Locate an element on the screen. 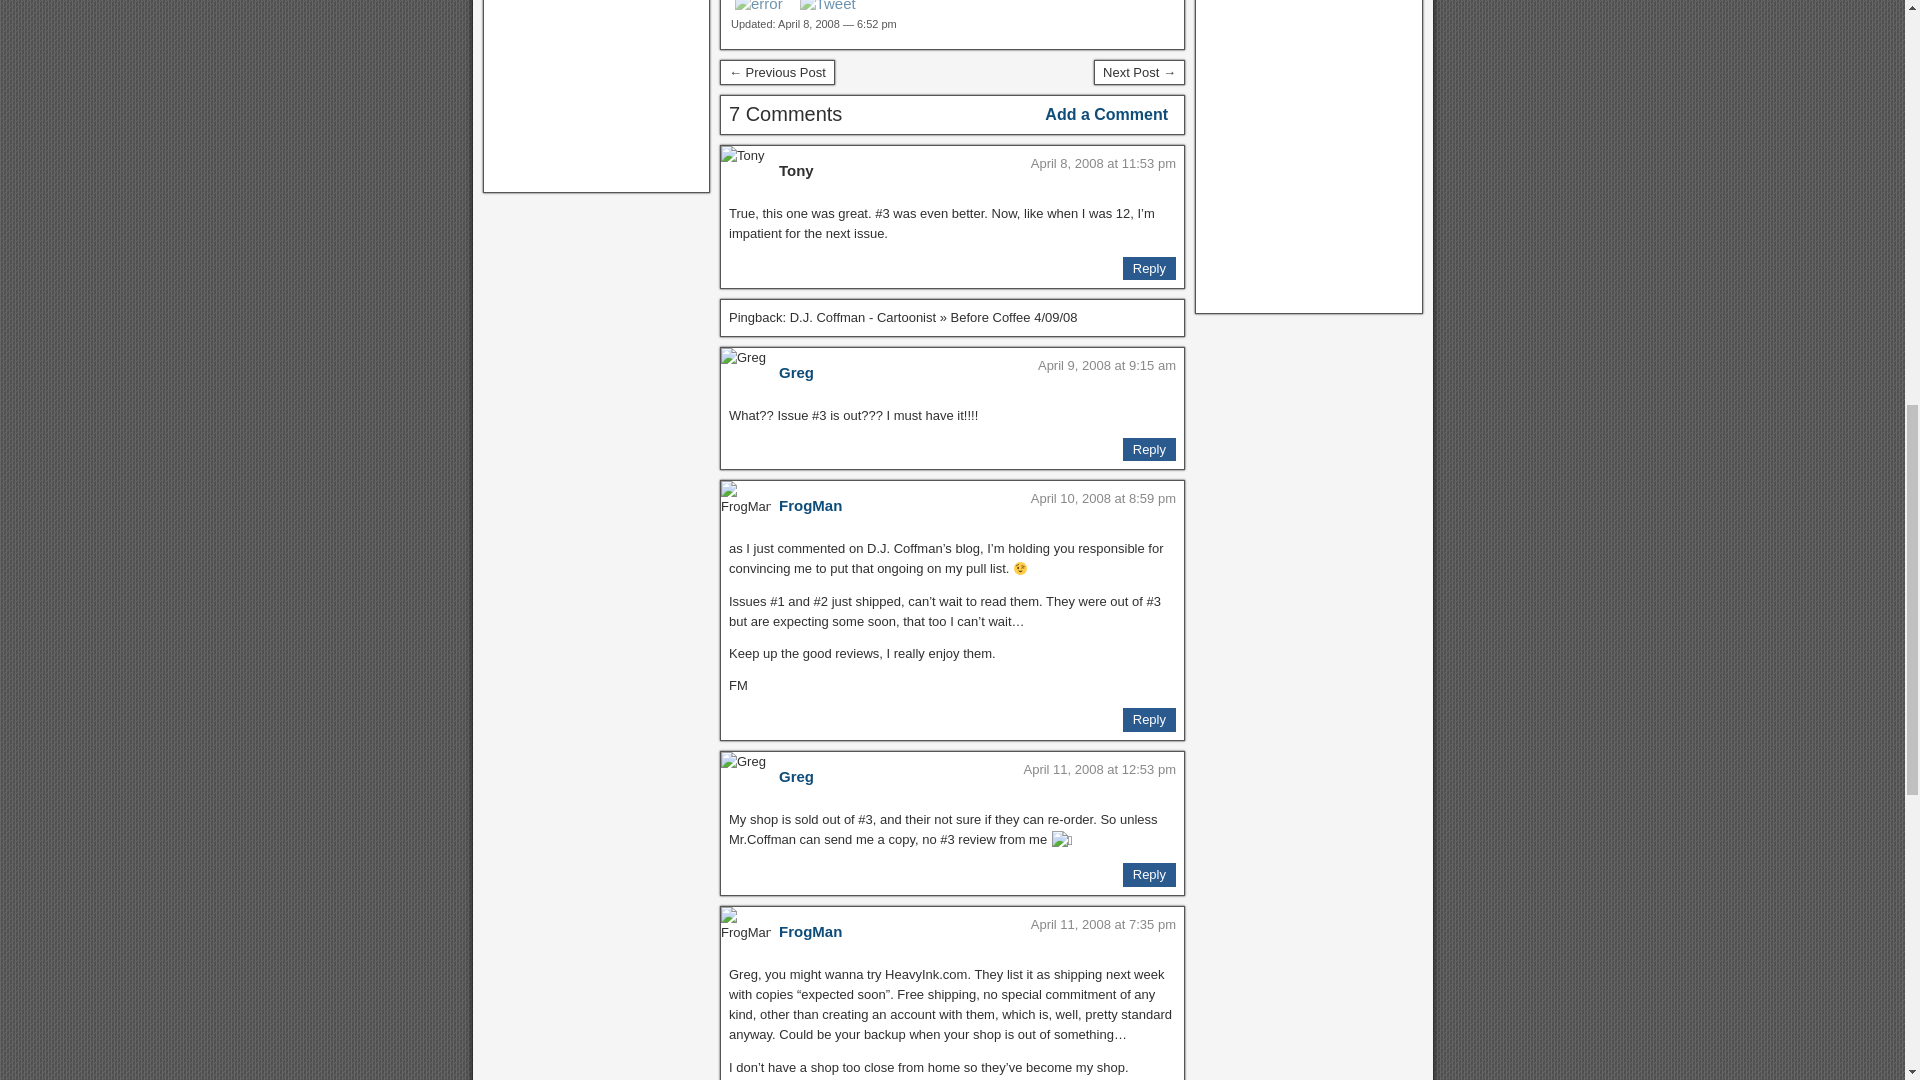 This screenshot has width=1920, height=1080. Reply is located at coordinates (1149, 267).